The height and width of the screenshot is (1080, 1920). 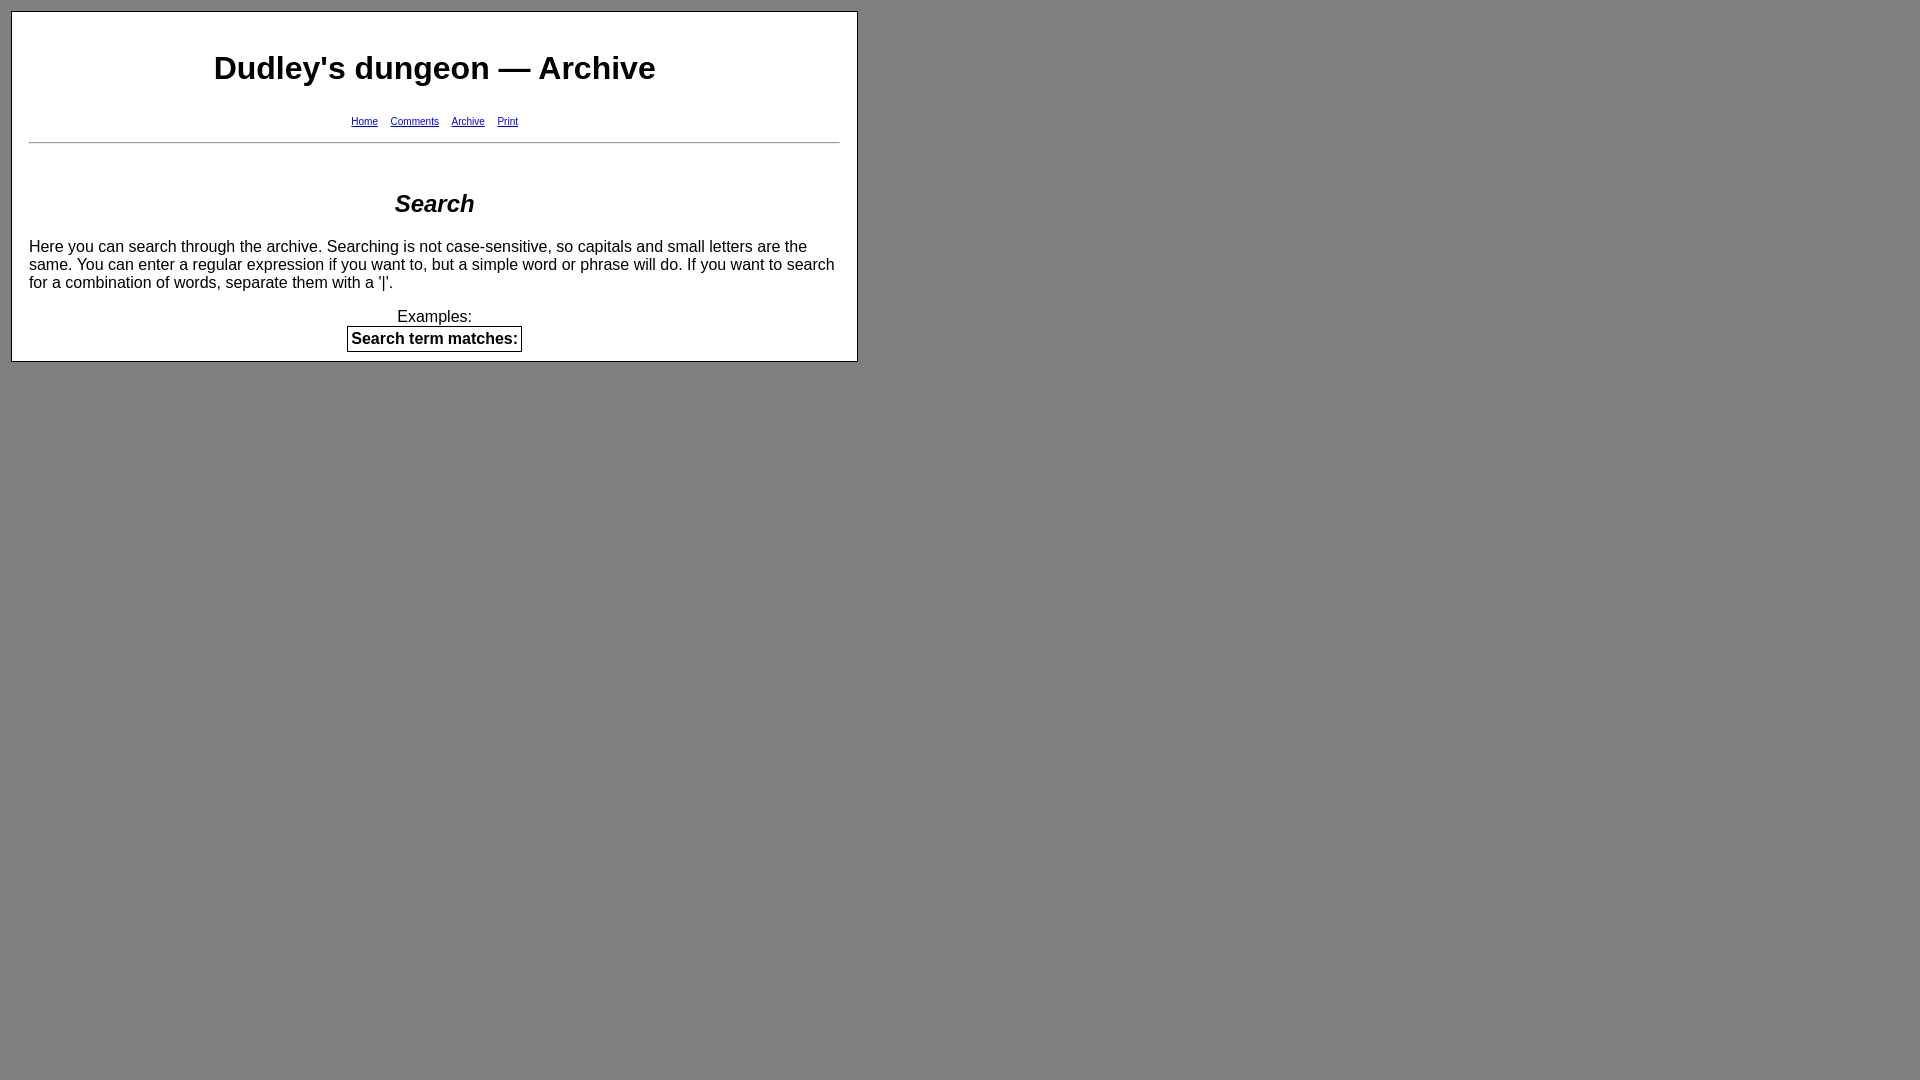 What do you see at coordinates (468, 121) in the screenshot?
I see `Archive` at bounding box center [468, 121].